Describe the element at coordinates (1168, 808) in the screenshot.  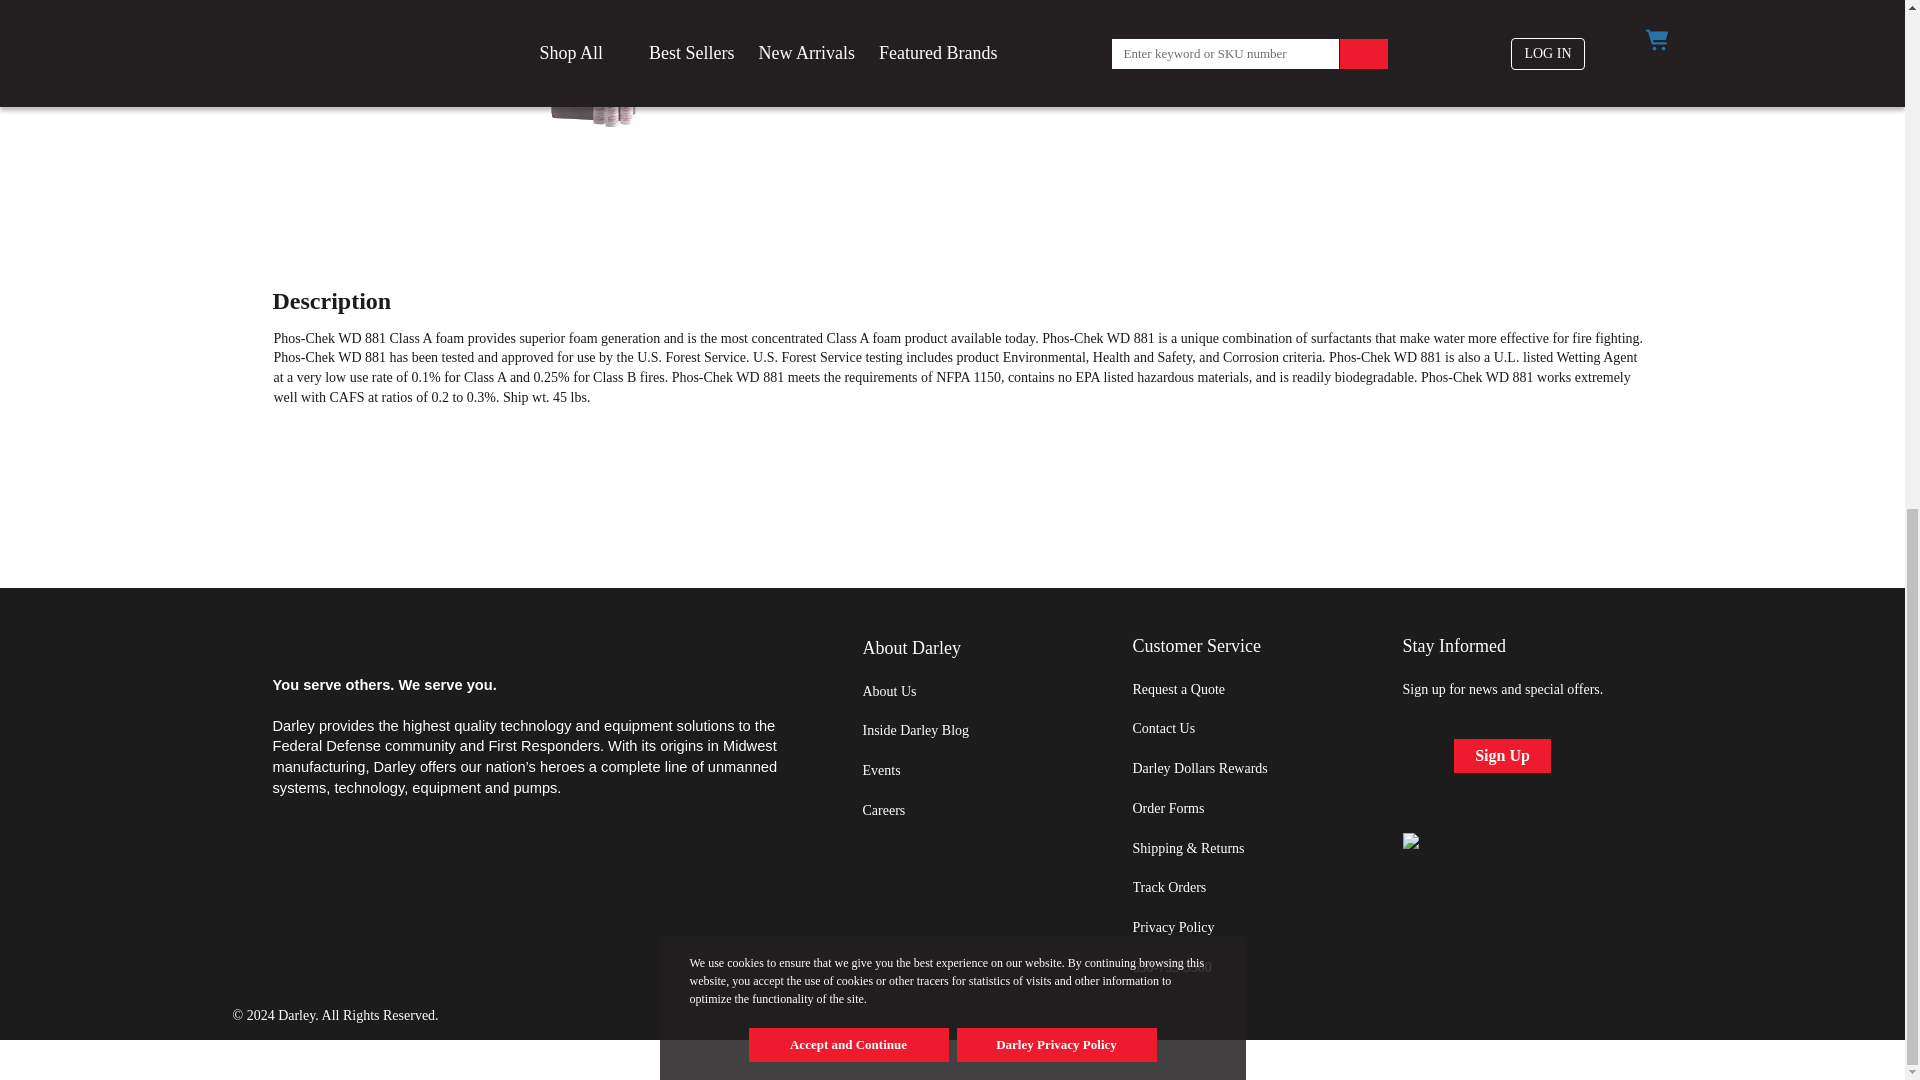
I see `Order Forms` at that location.